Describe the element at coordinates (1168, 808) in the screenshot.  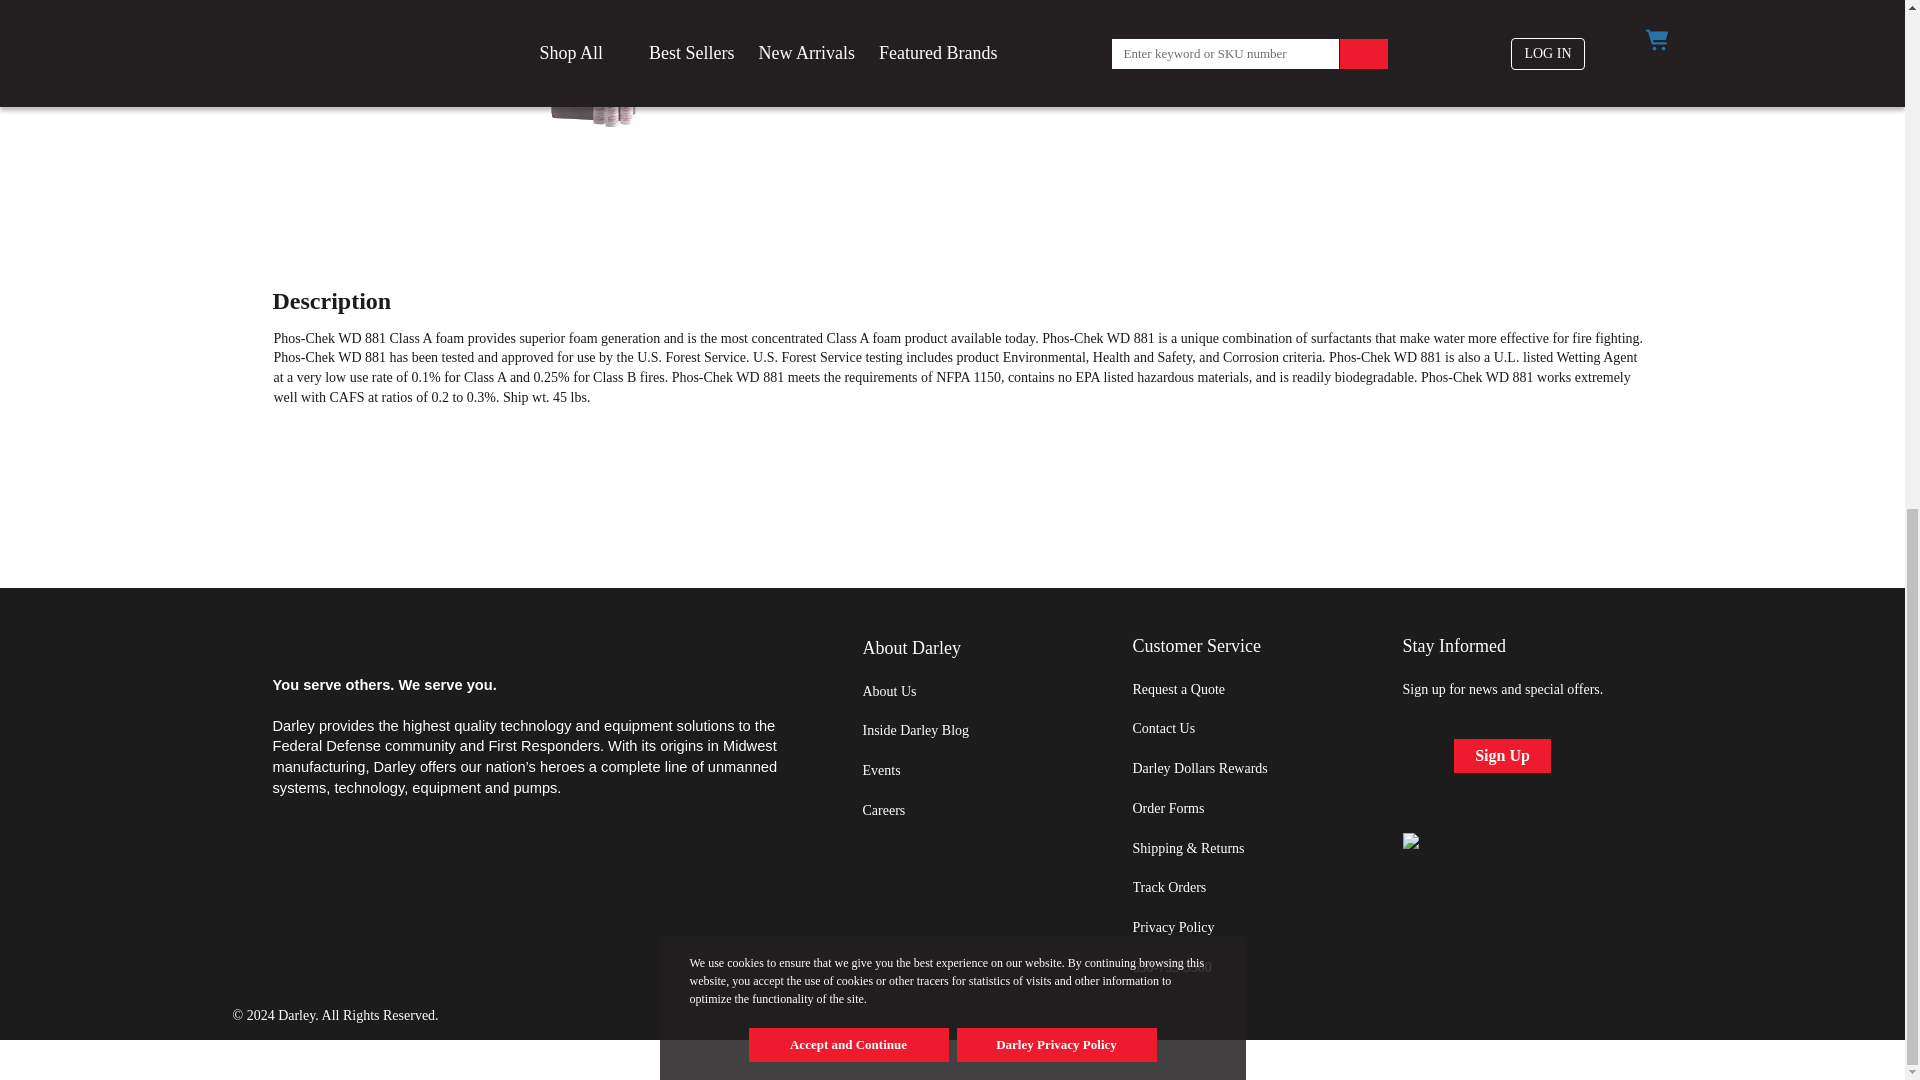
I see `Order Forms` at that location.